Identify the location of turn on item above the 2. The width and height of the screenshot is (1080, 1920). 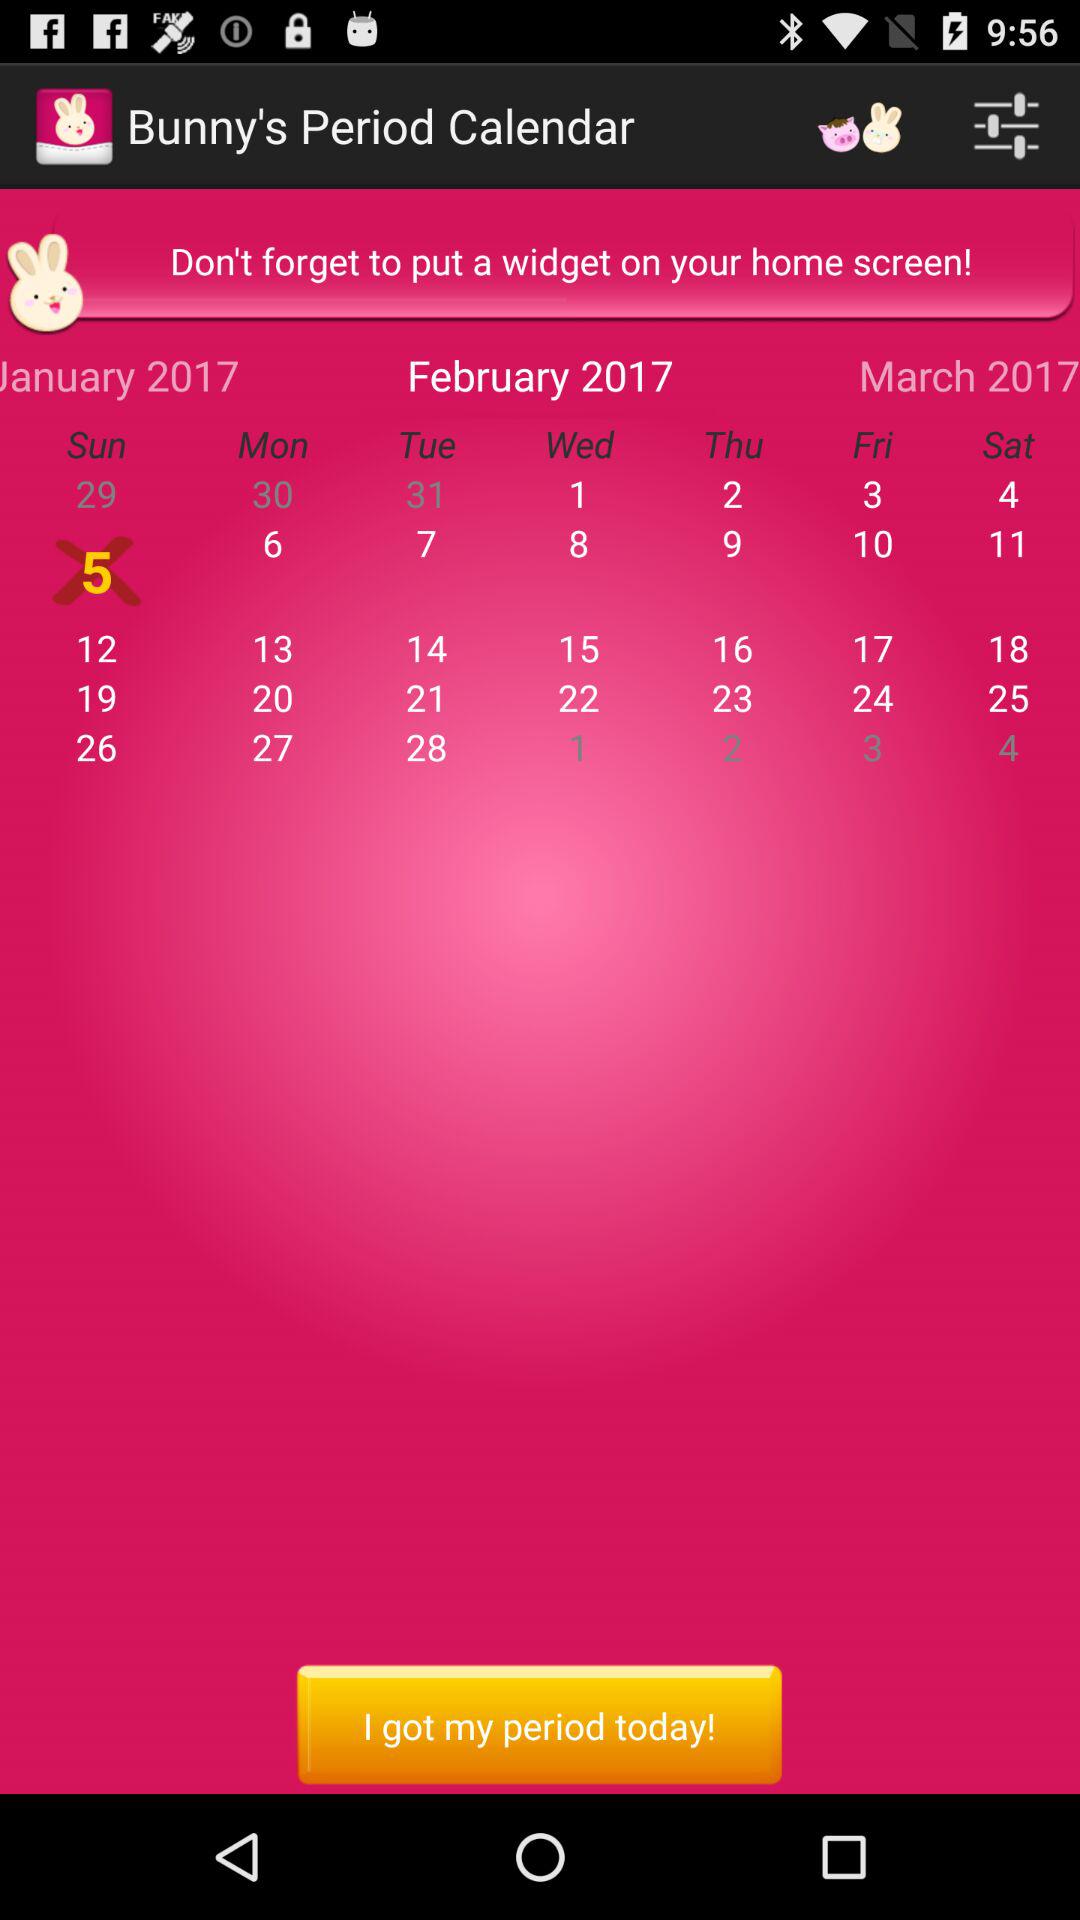
(872, 697).